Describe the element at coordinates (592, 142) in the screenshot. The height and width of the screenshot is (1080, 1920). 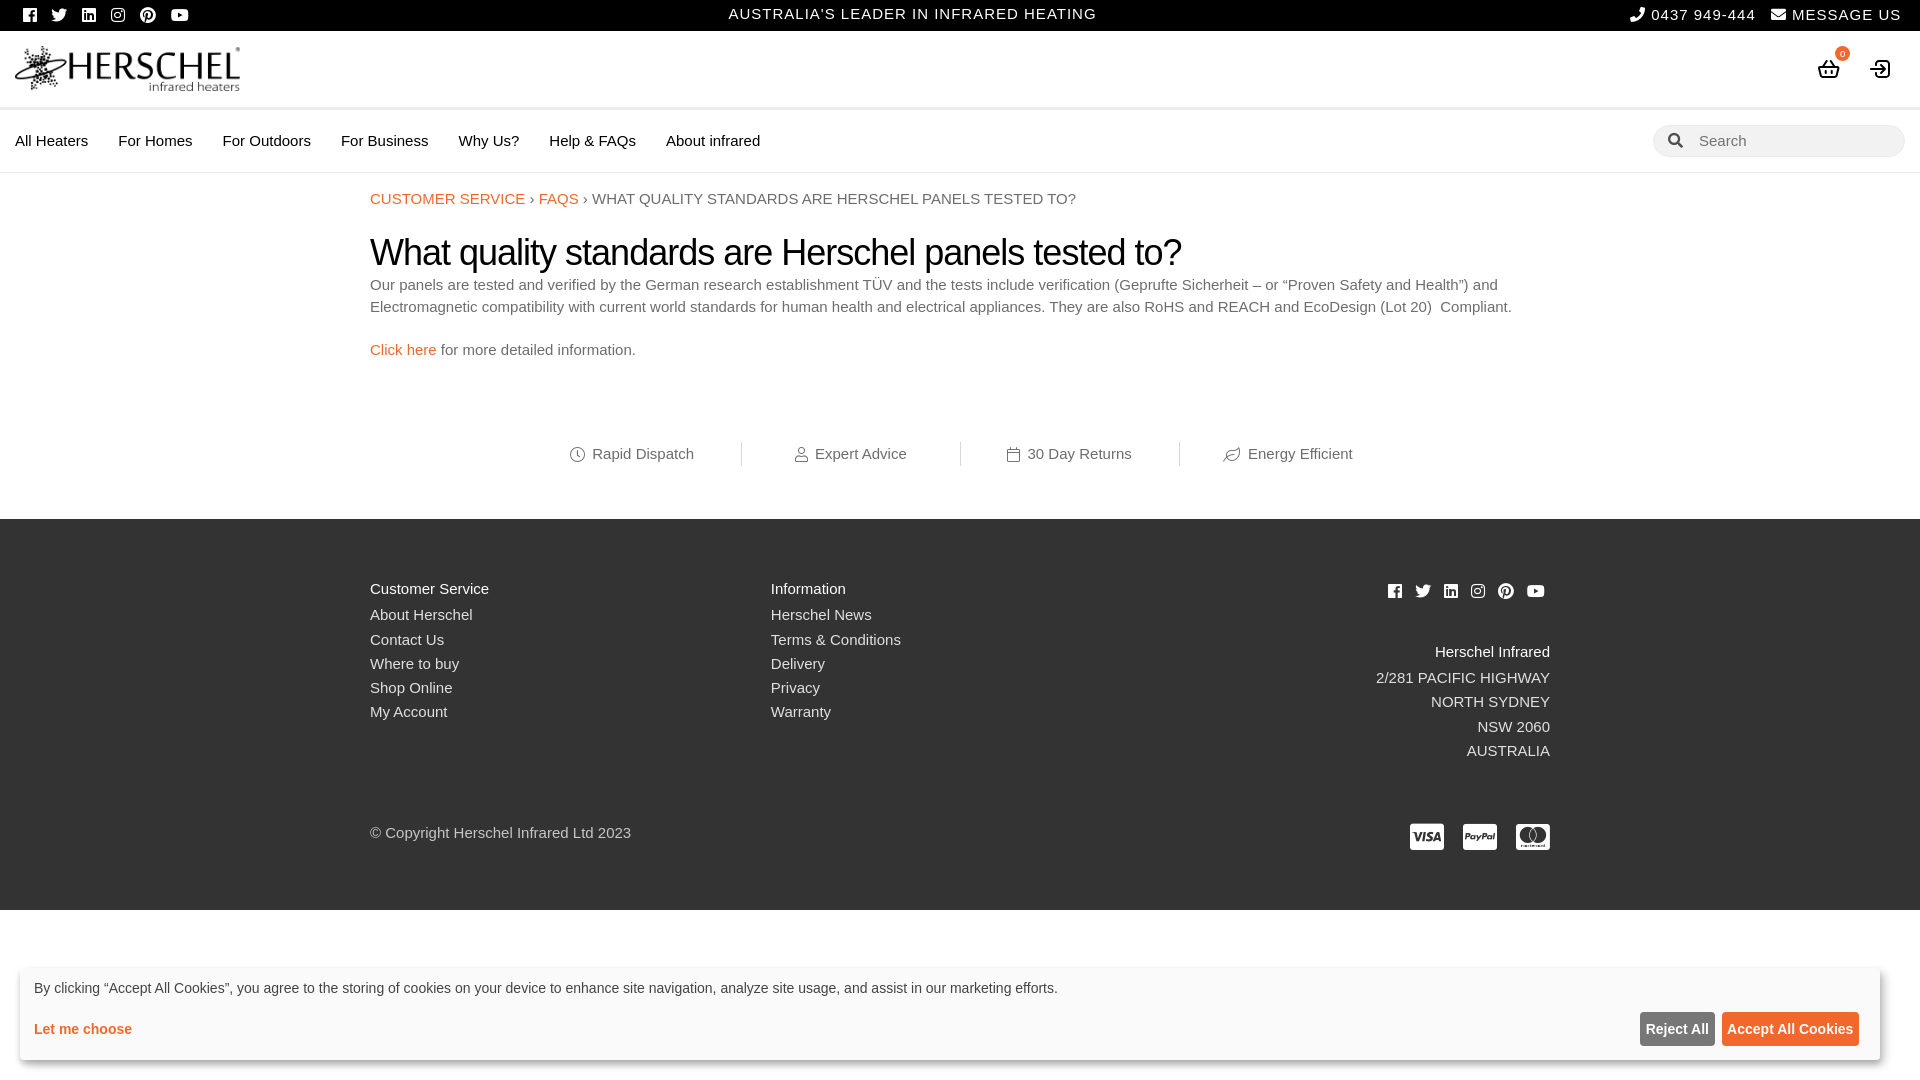
I see `Help & FAQs` at that location.